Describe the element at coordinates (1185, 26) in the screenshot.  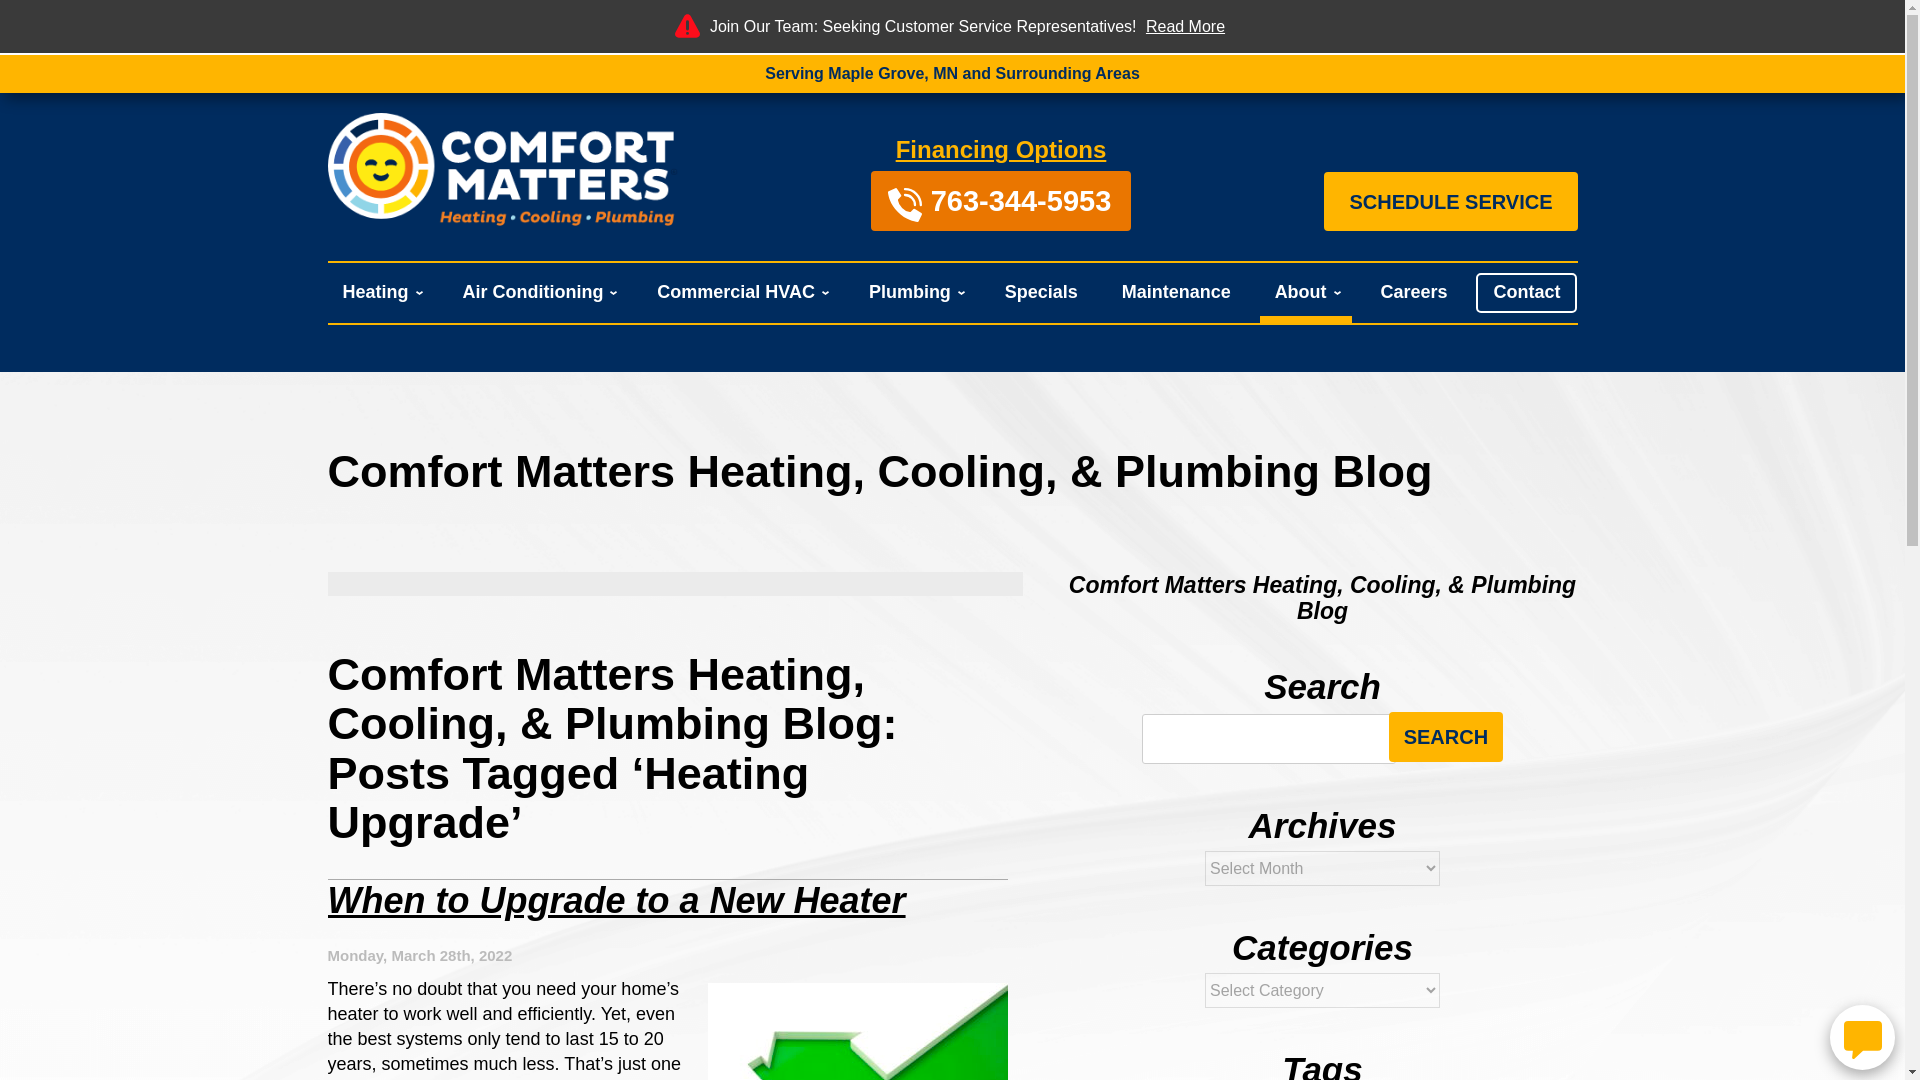
I see `Read More` at that location.